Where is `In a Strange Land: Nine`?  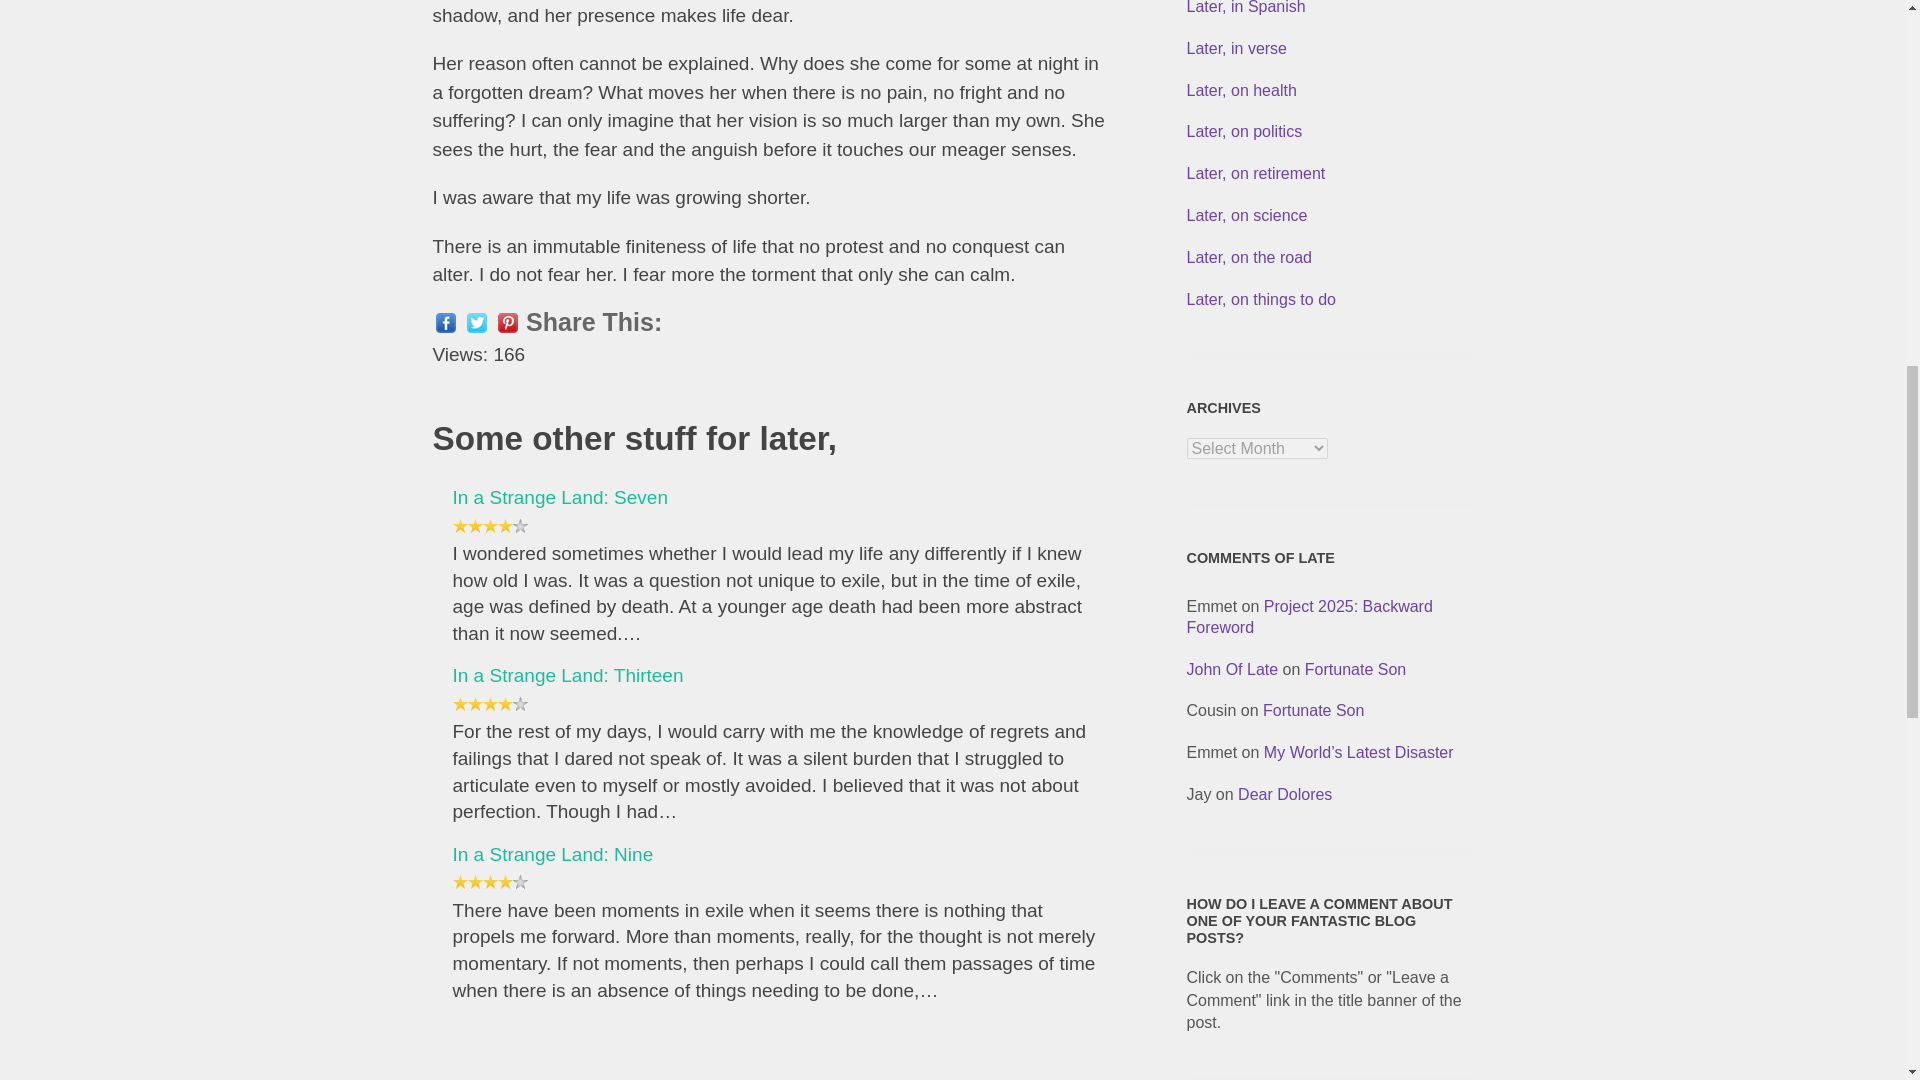
In a Strange Land: Nine is located at coordinates (552, 854).